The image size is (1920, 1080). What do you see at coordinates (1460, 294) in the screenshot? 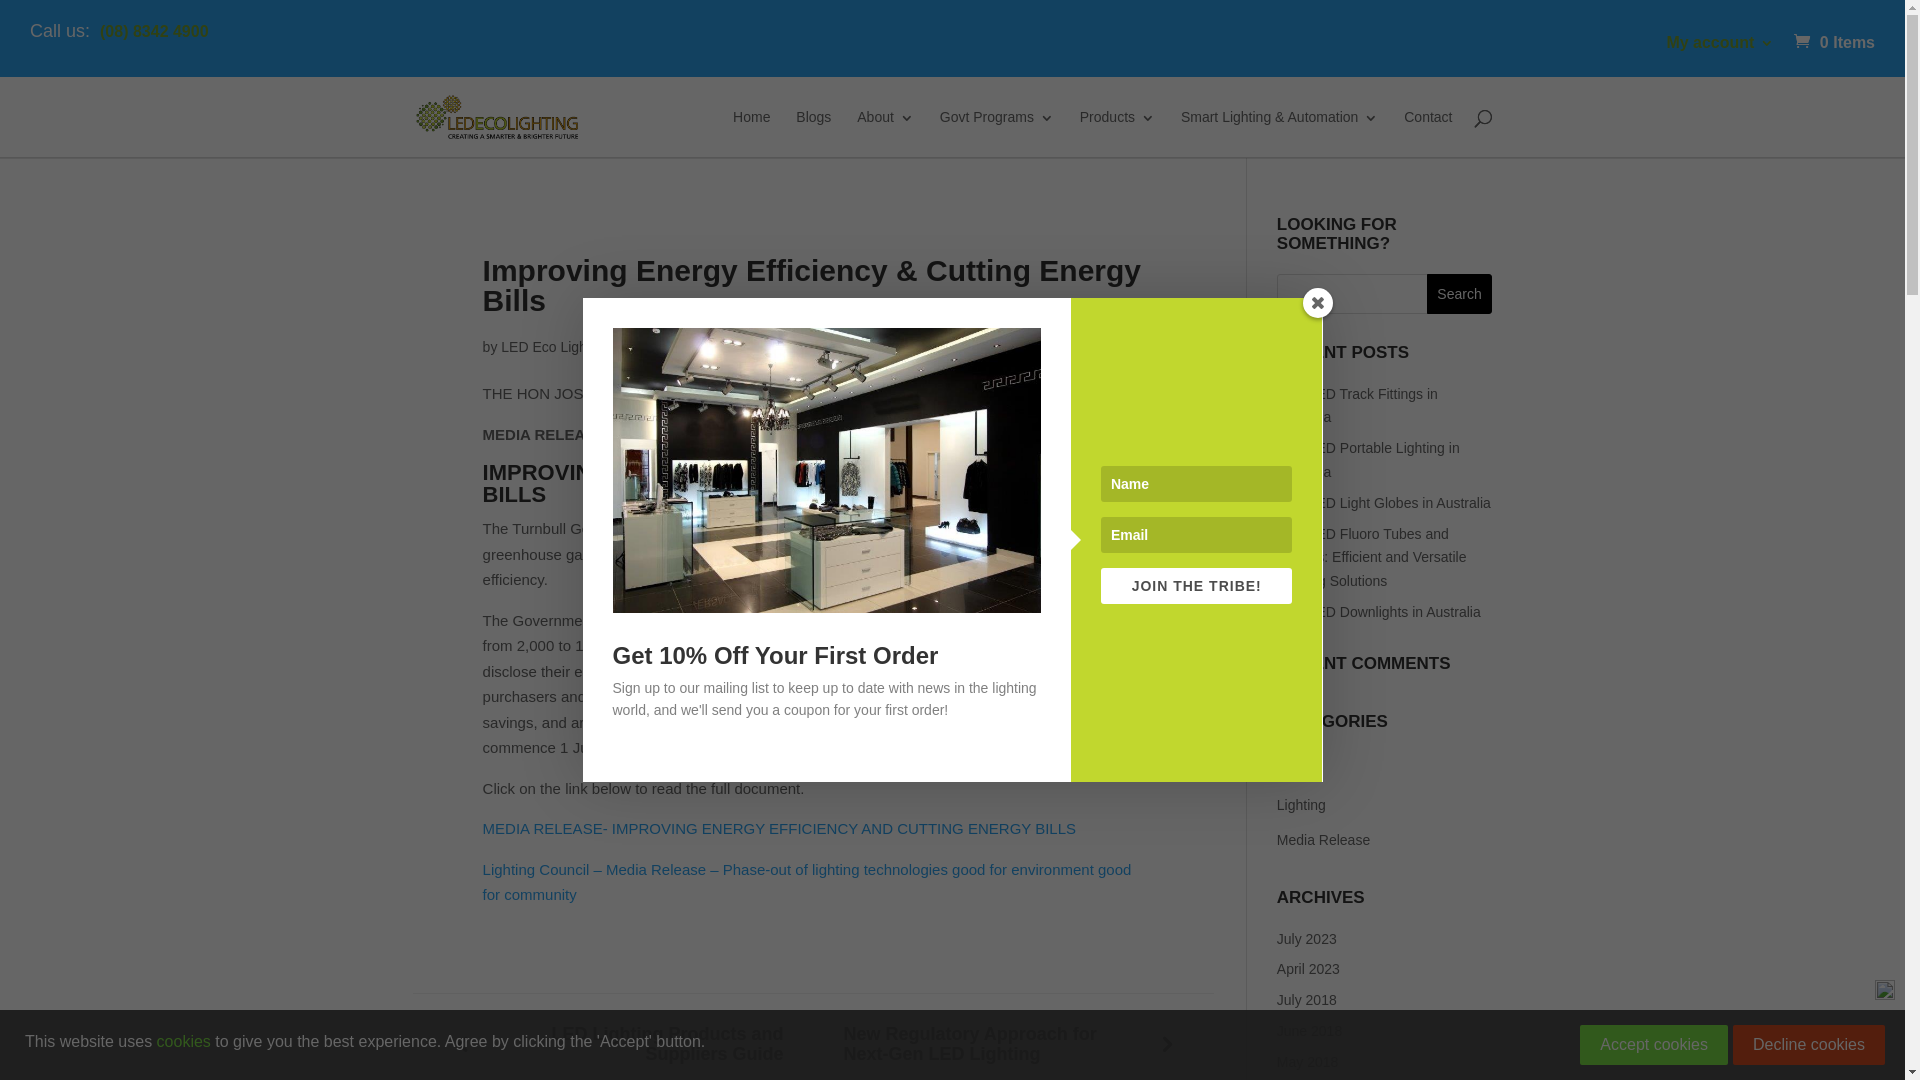
I see `Search` at bounding box center [1460, 294].